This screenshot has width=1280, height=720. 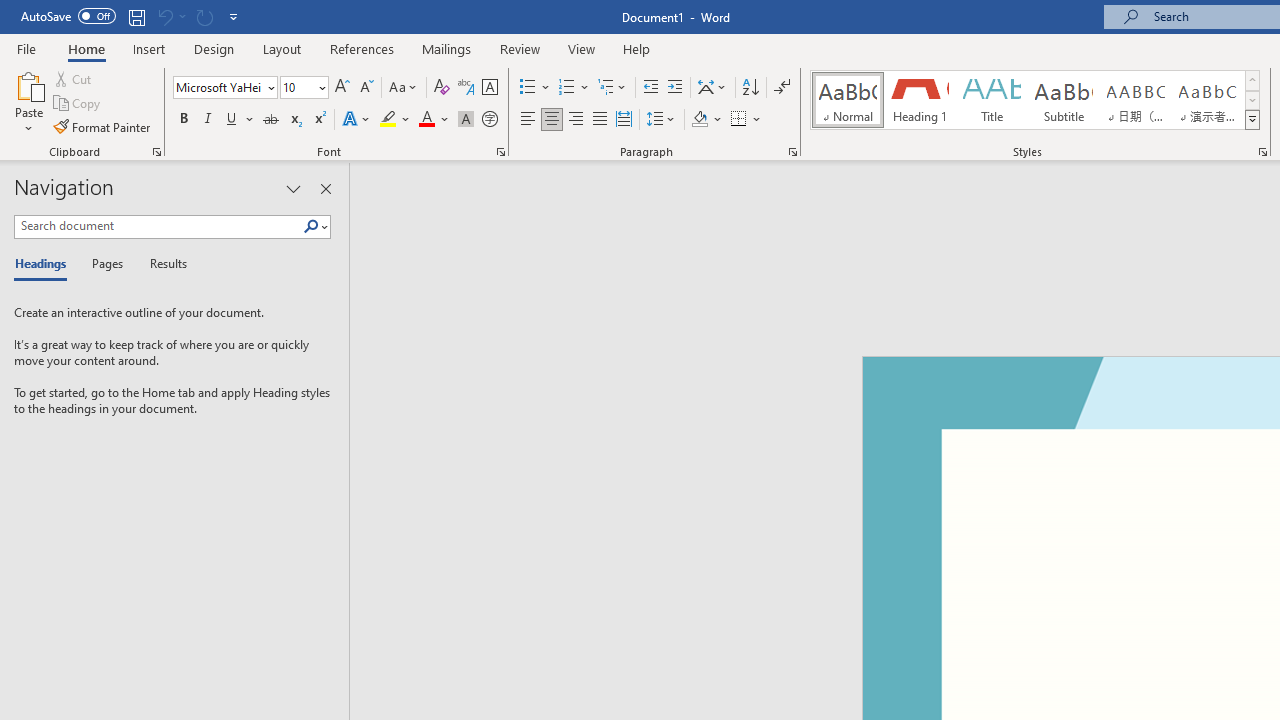 What do you see at coordinates (395, 120) in the screenshot?
I see `Text Highlight Color` at bounding box center [395, 120].